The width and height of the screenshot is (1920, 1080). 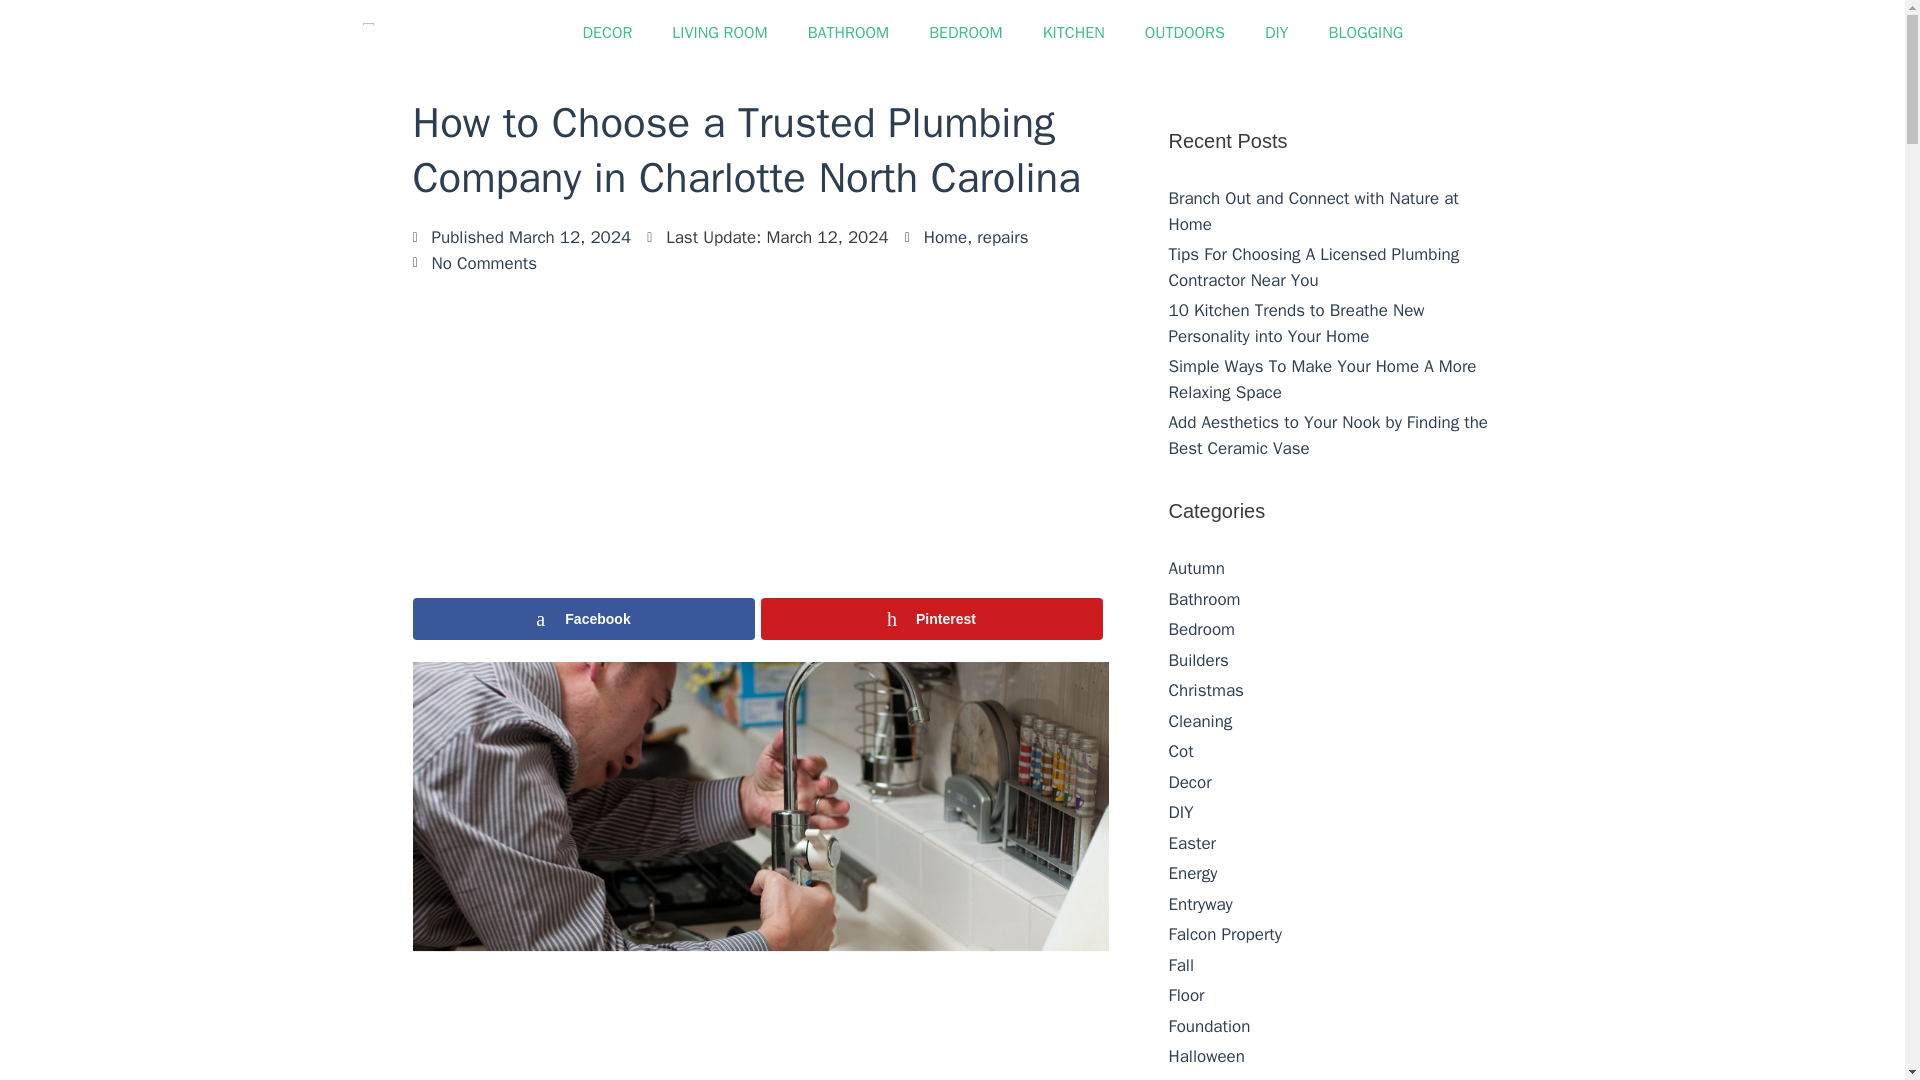 I want to click on OUTDOORS, so click(x=1184, y=32).